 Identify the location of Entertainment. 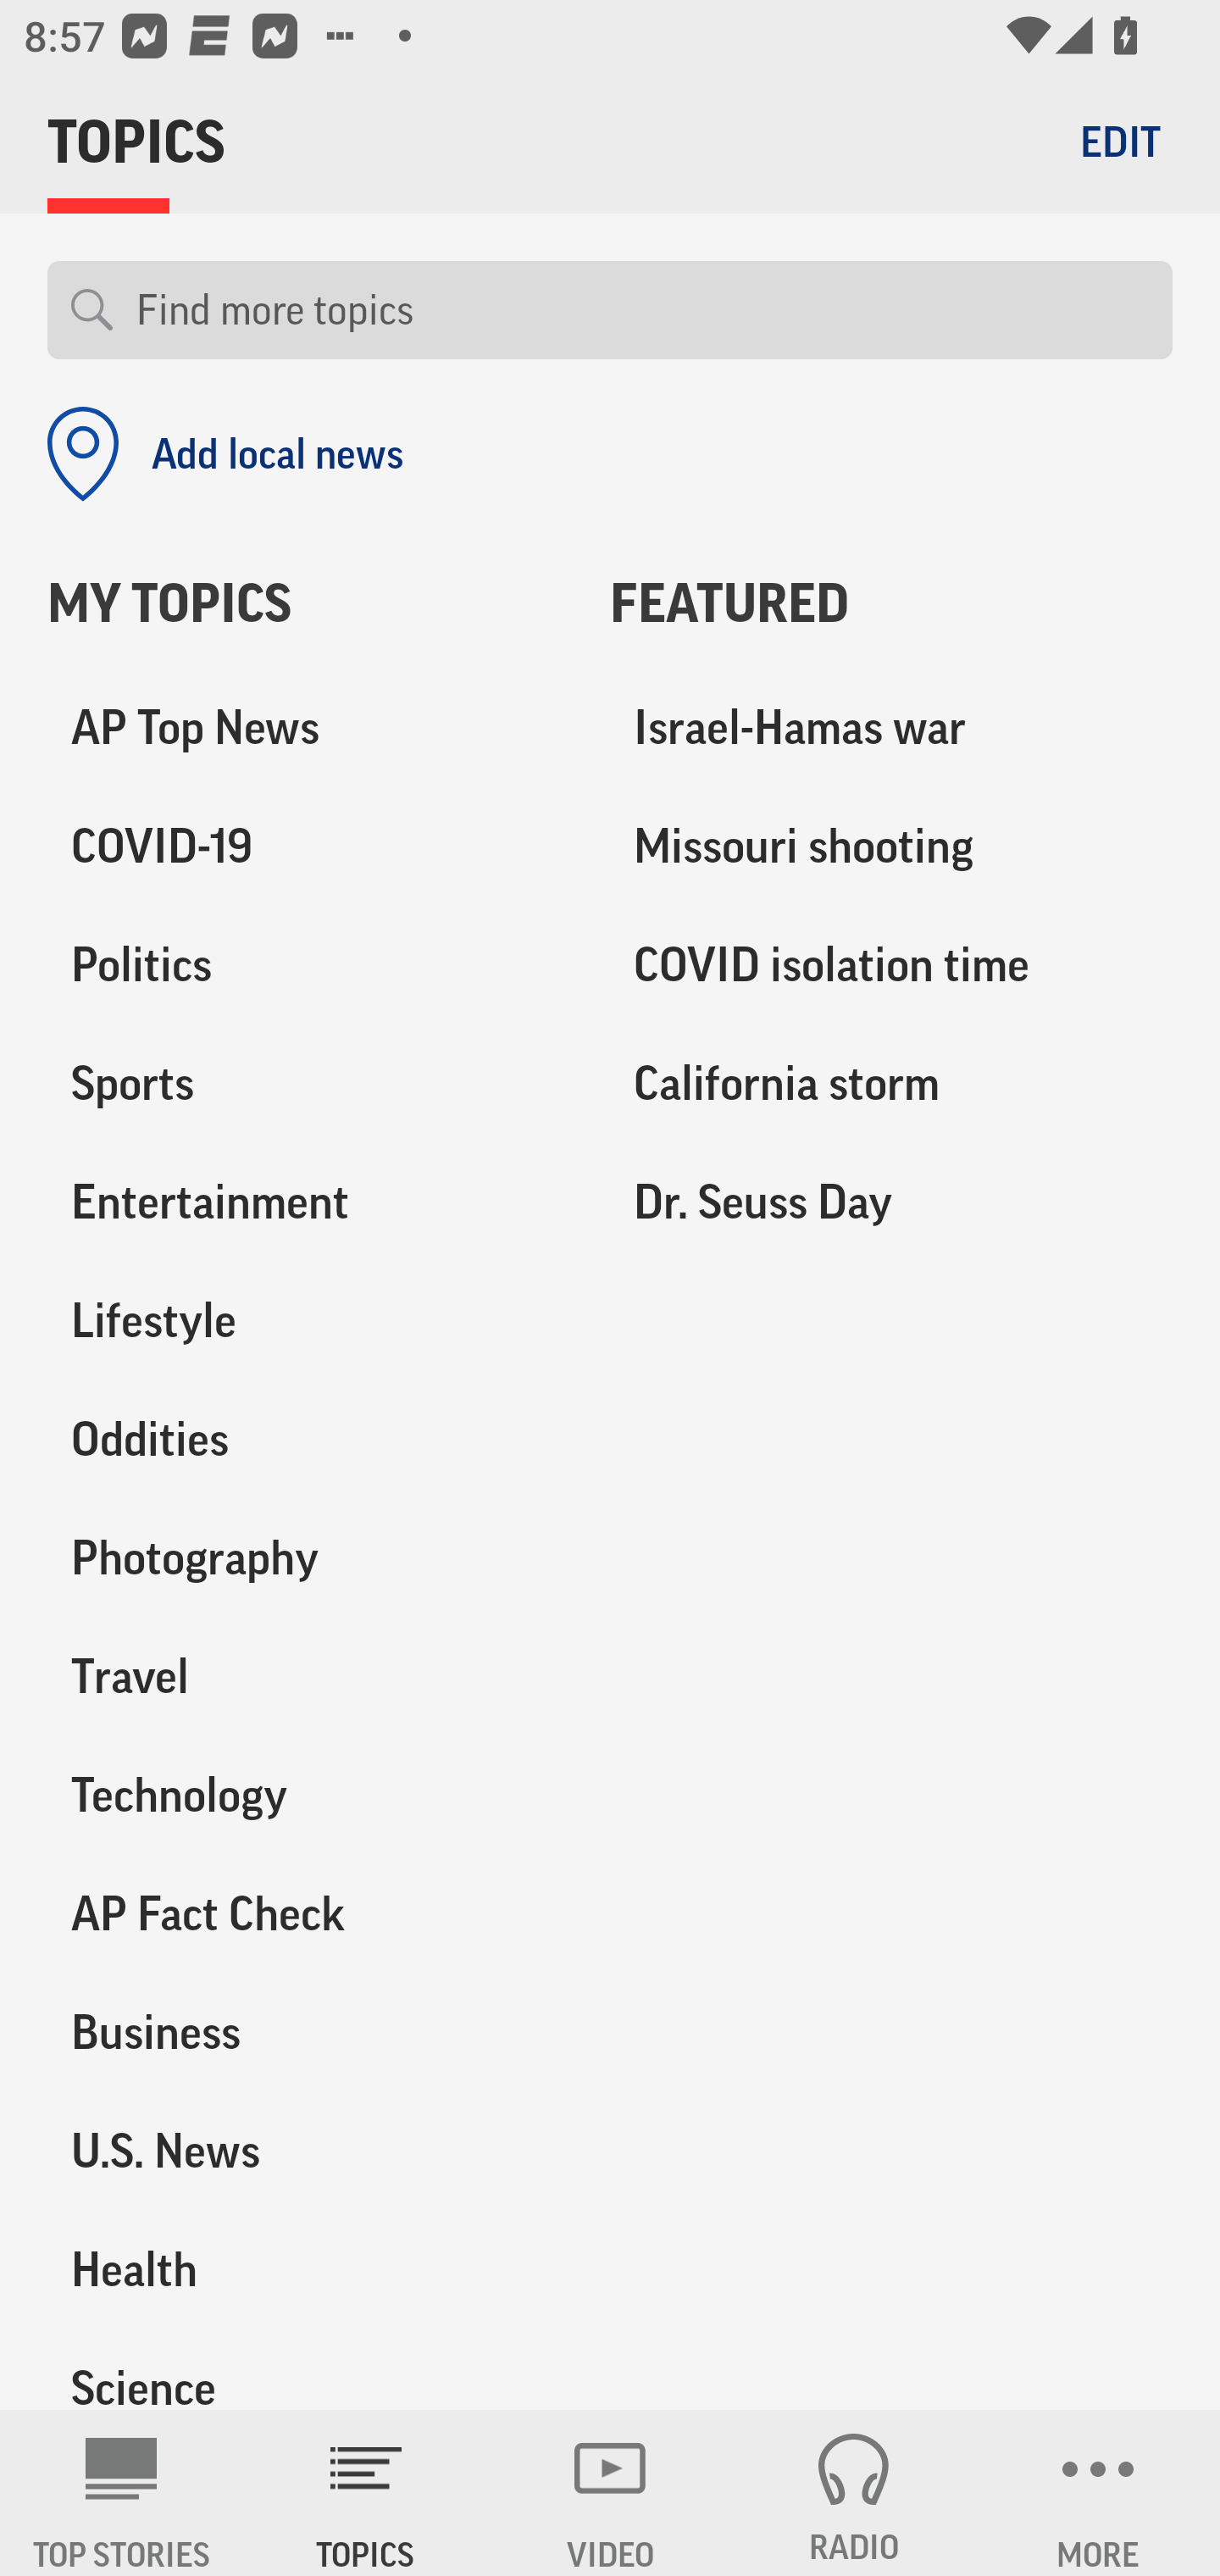
(305, 1202).